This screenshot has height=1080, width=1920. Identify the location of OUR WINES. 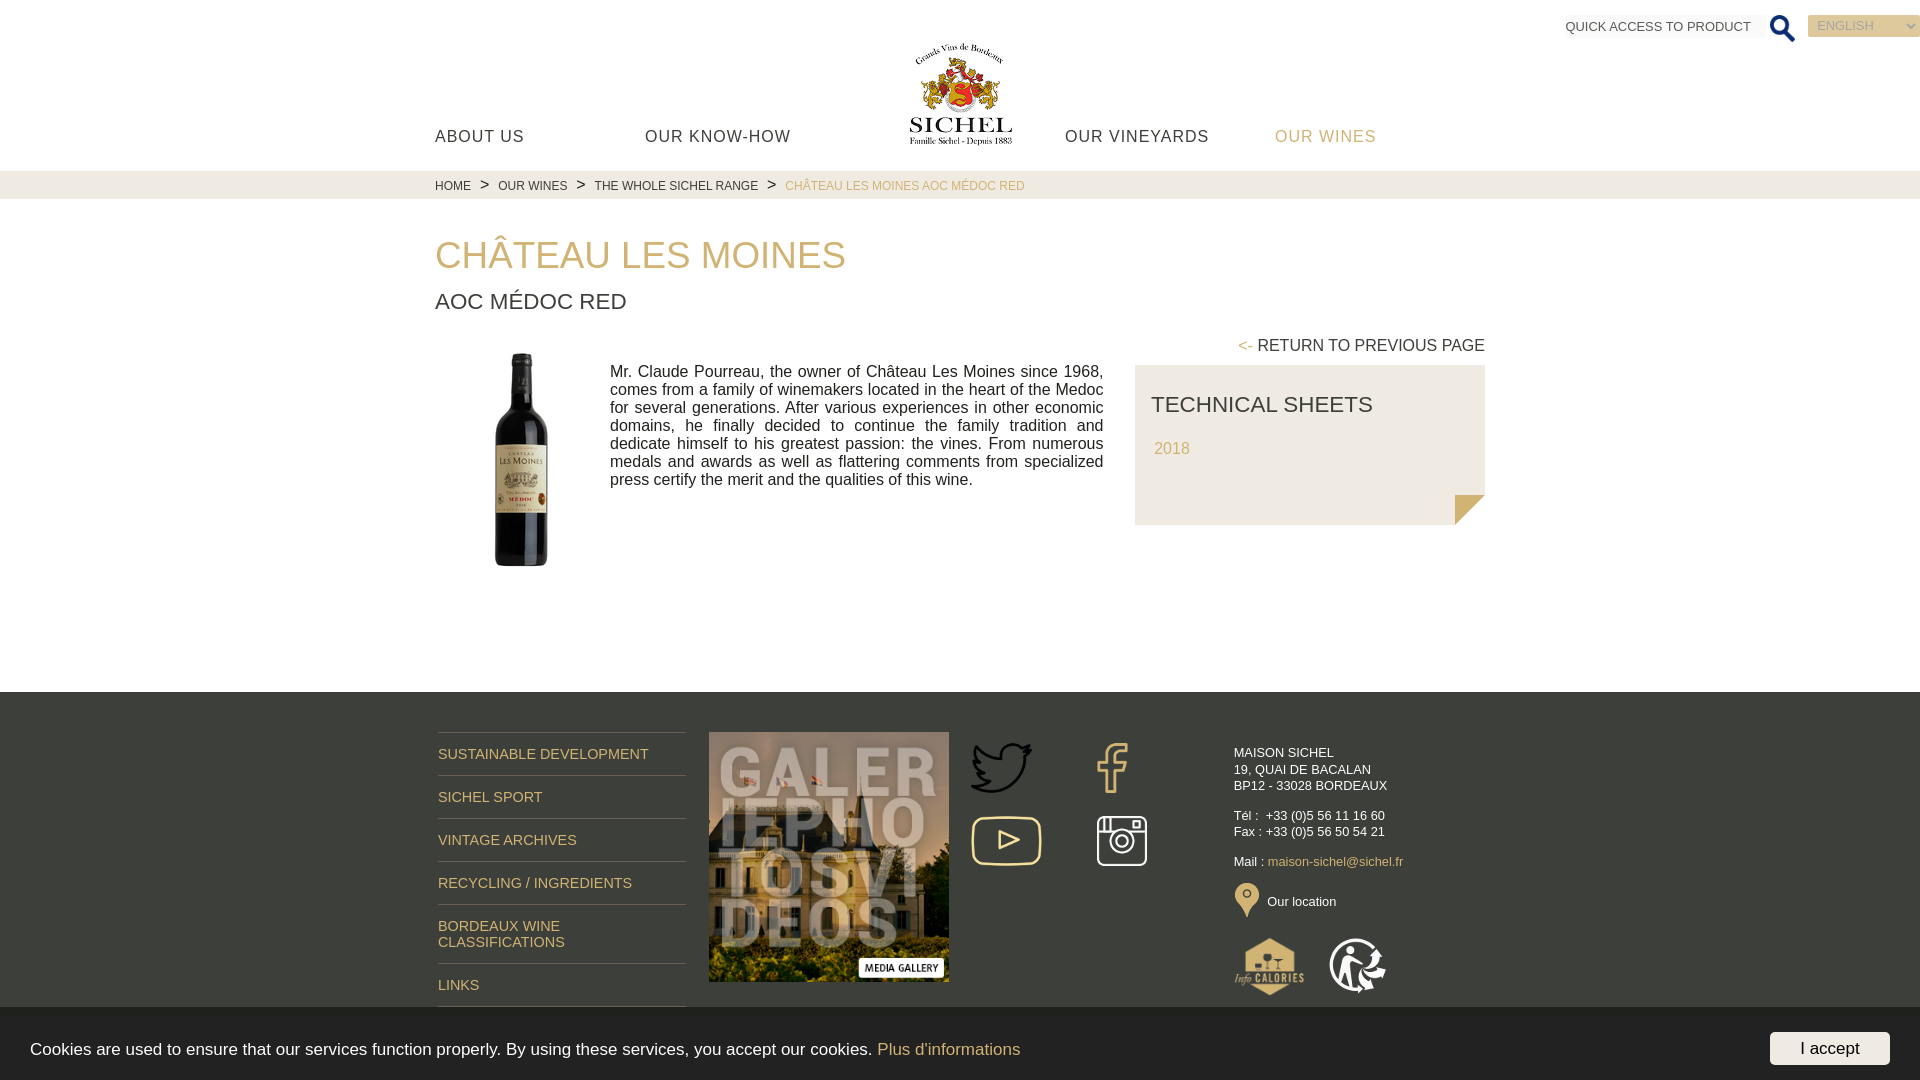
(1379, 137).